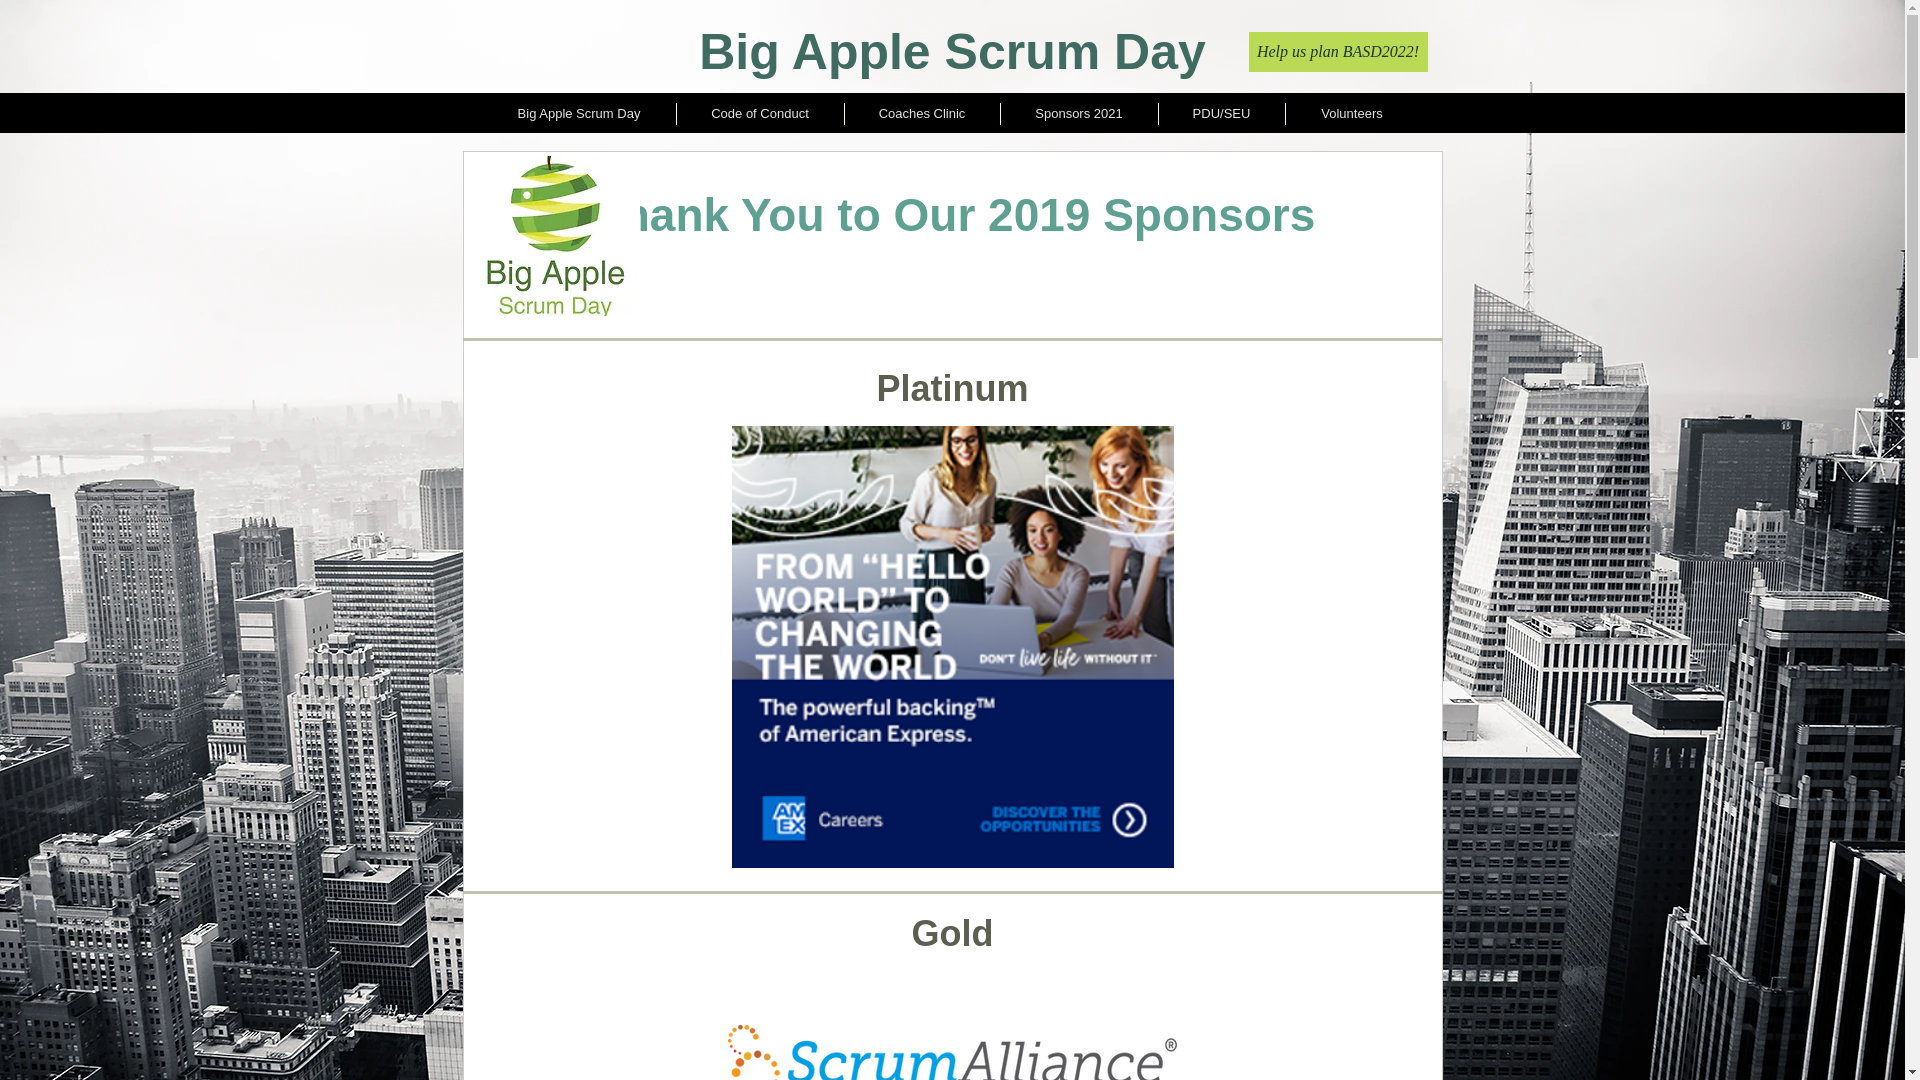  I want to click on Coaches Clinic, so click(921, 114).